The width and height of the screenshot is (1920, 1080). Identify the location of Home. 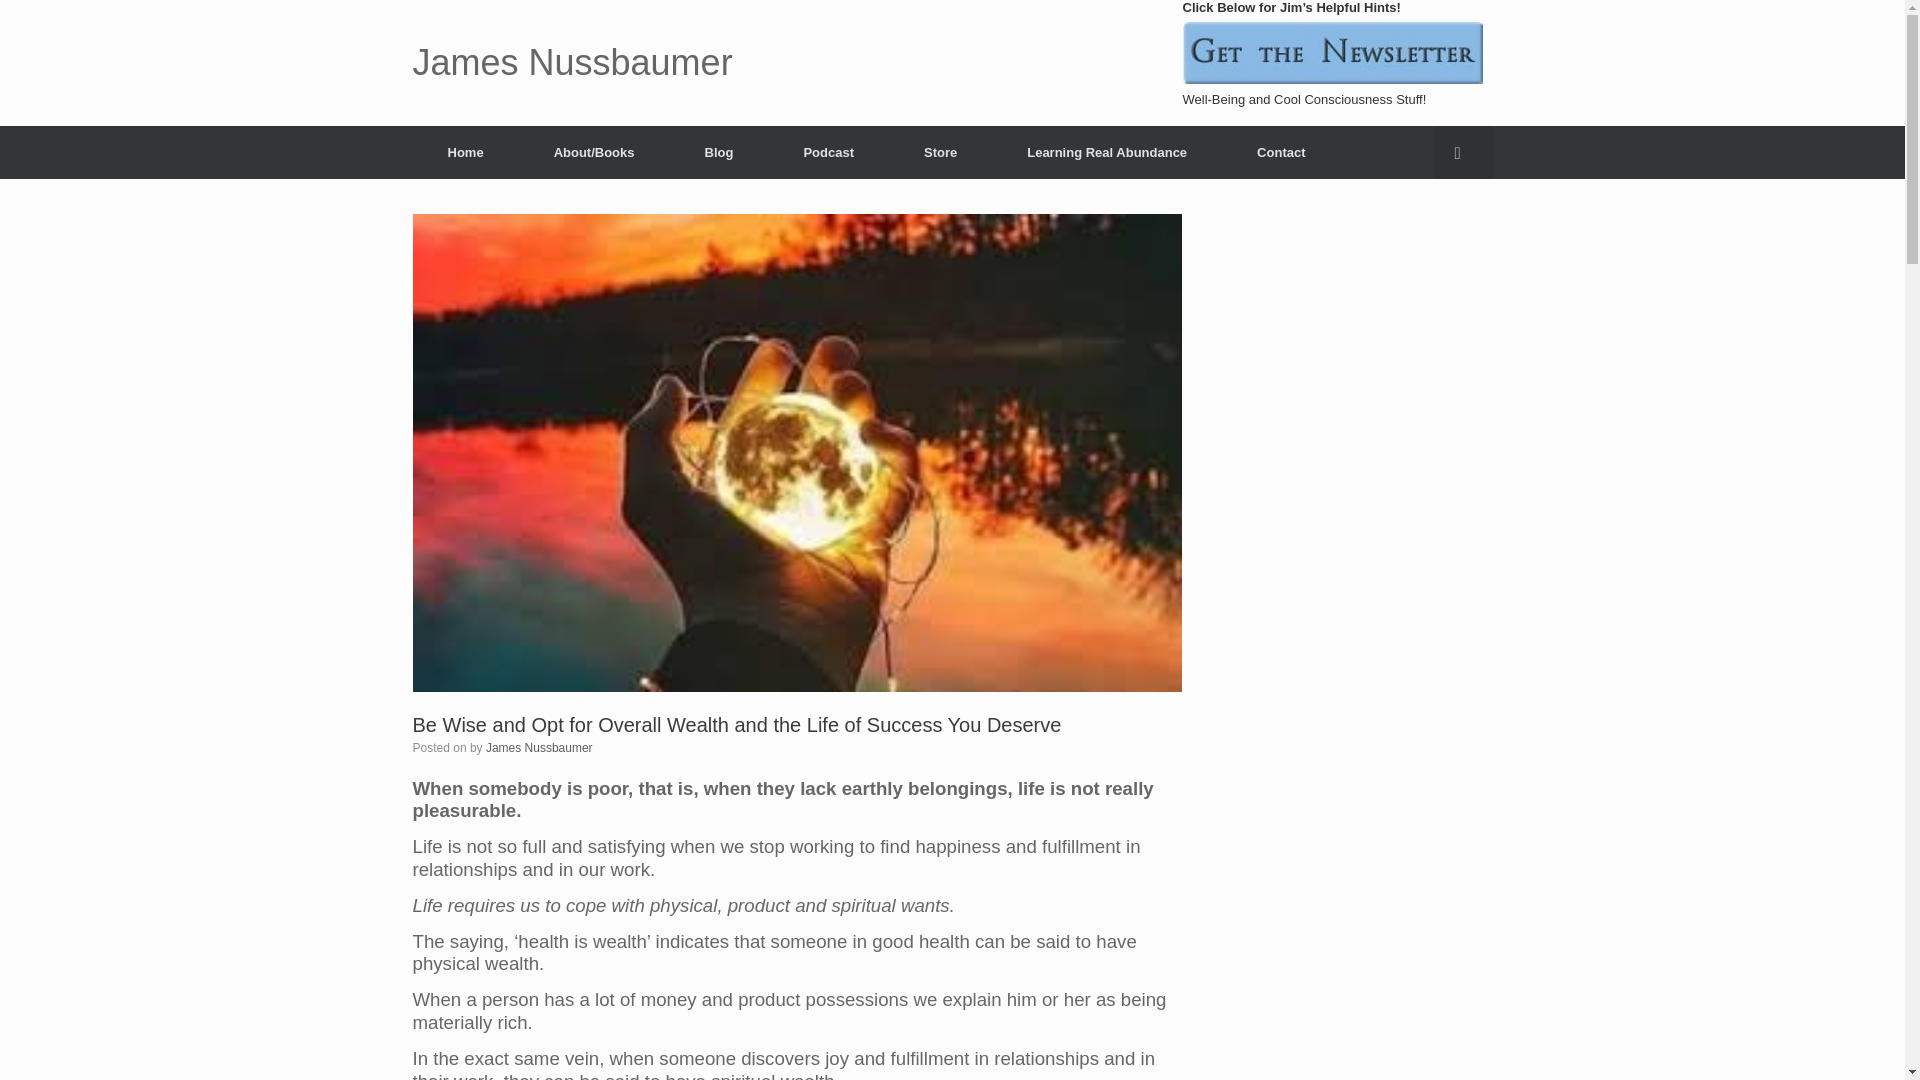
(465, 152).